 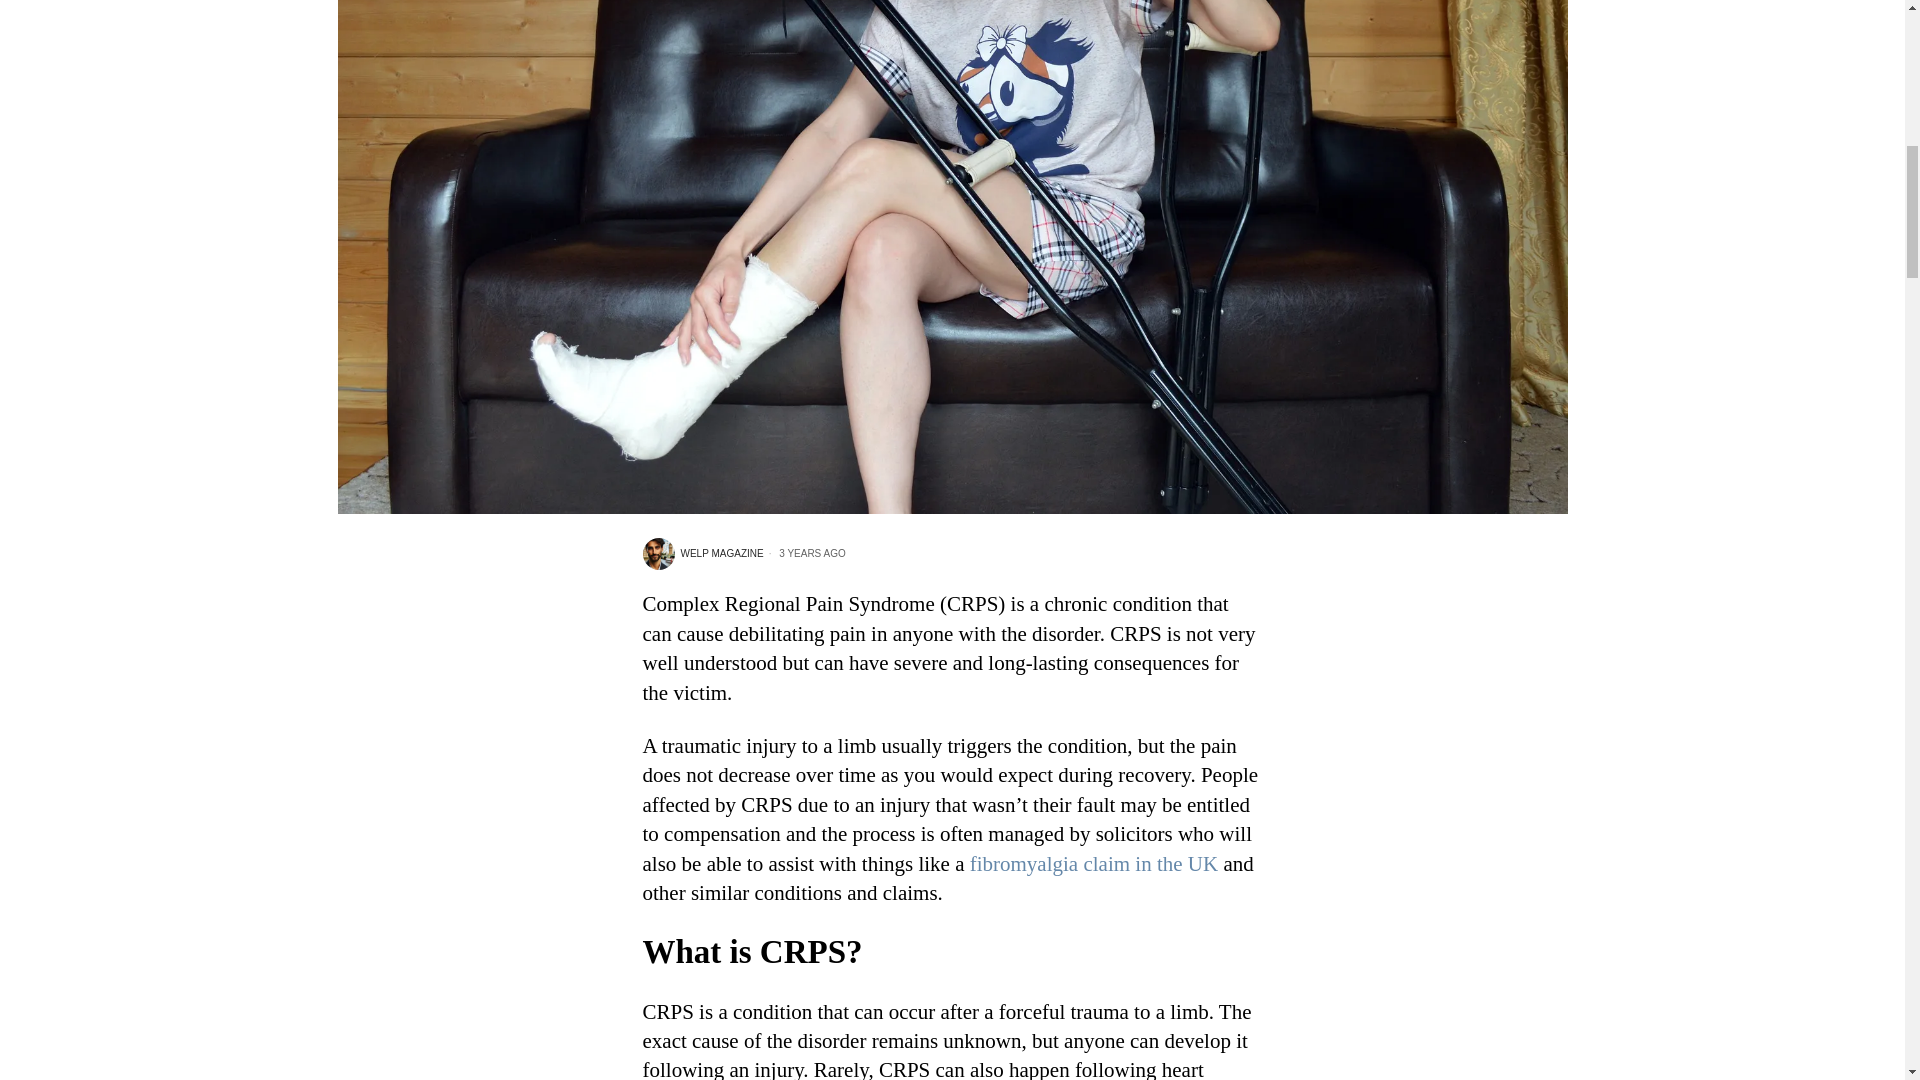 I want to click on WELP MAGAZINE, so click(x=702, y=554).